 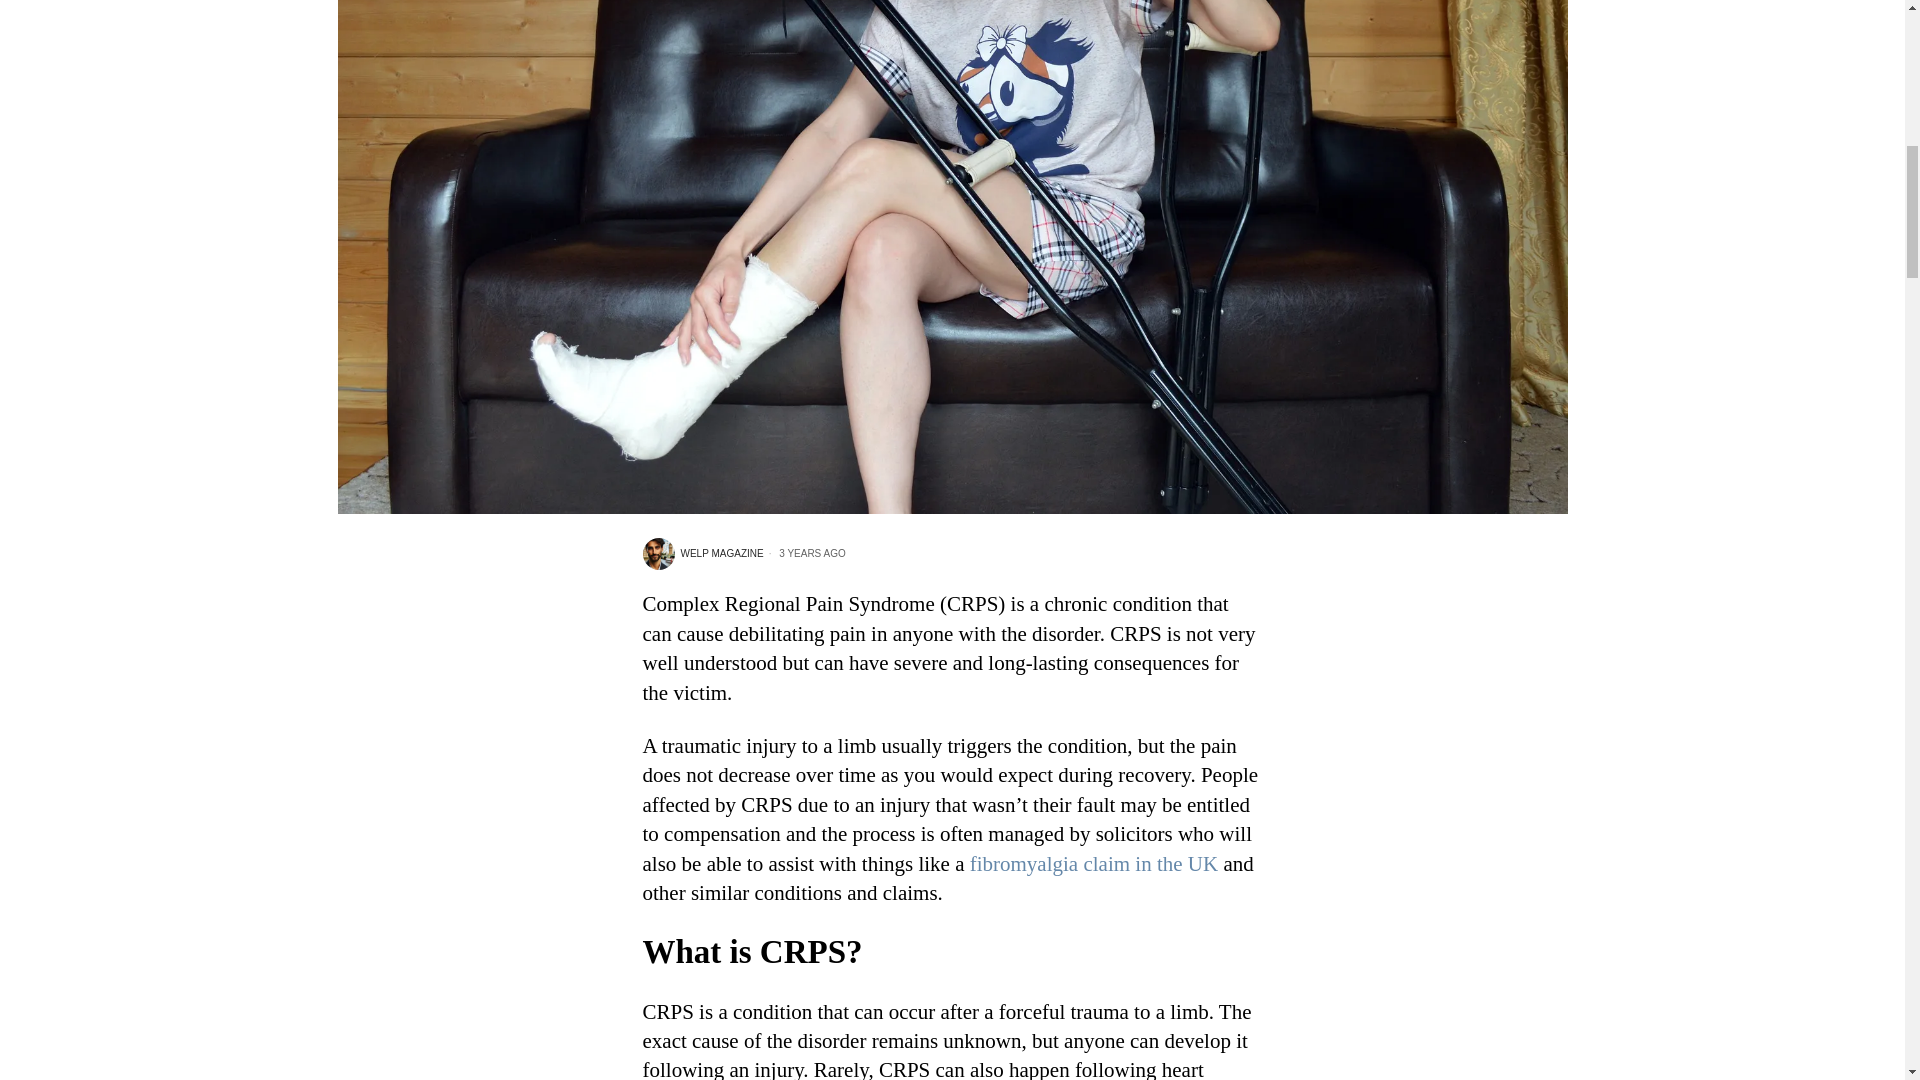 I want to click on WELP MAGAZINE, so click(x=702, y=554).